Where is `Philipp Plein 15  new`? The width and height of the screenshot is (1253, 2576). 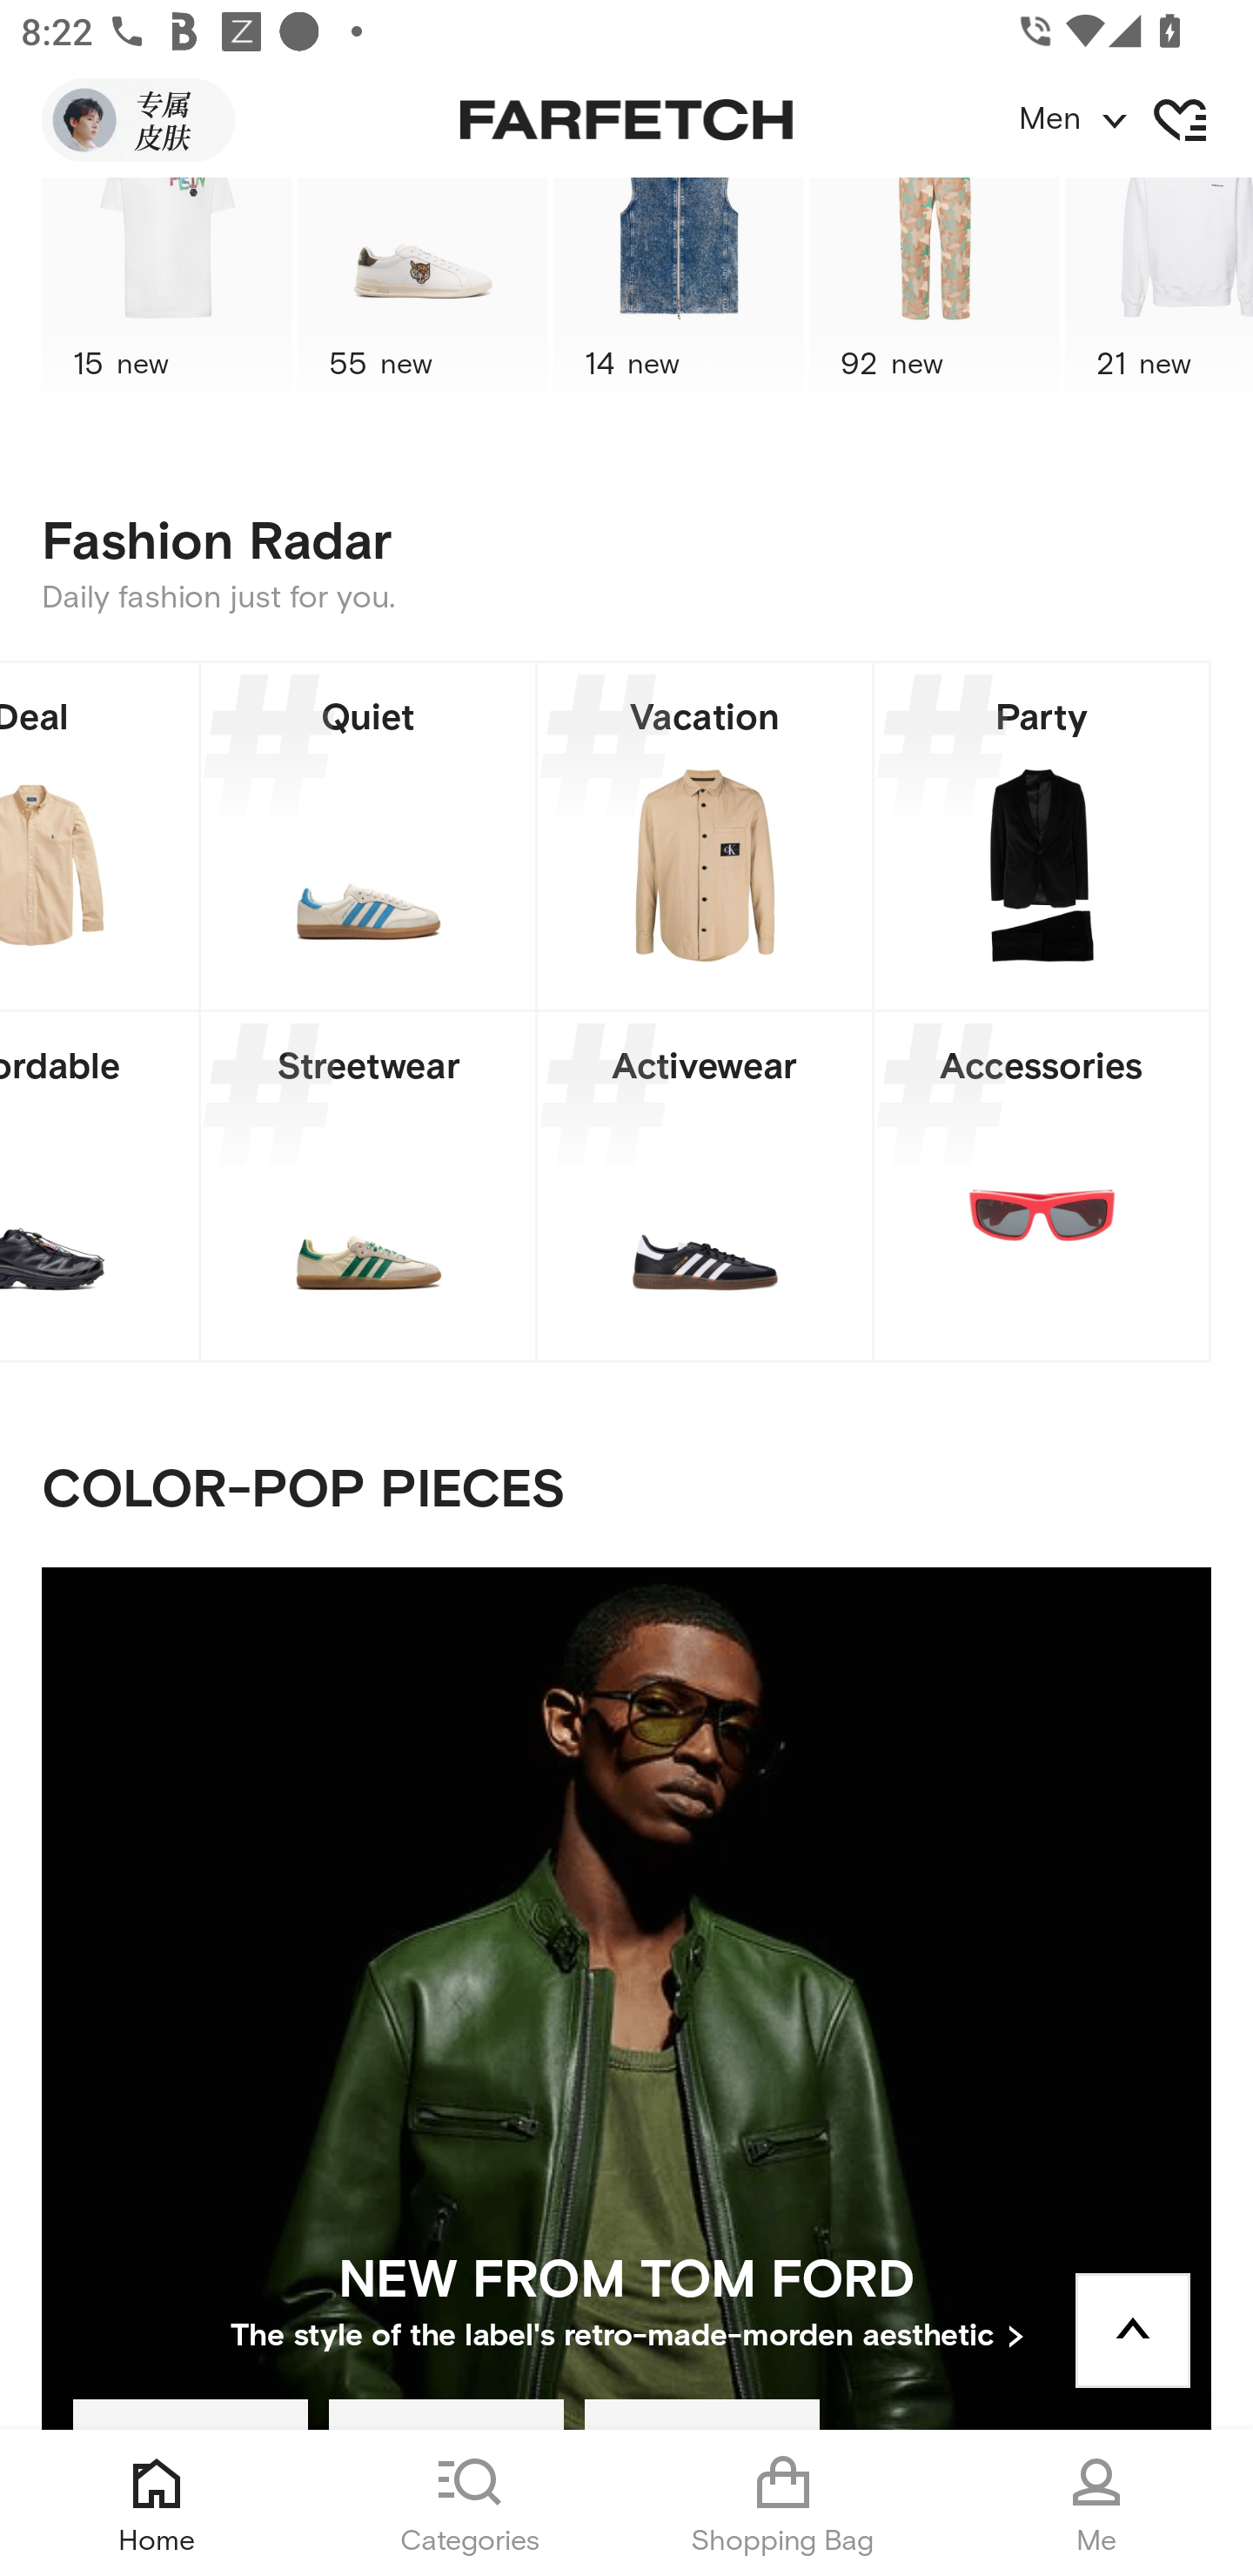 Philipp Plein 15  new is located at coordinates (166, 296).